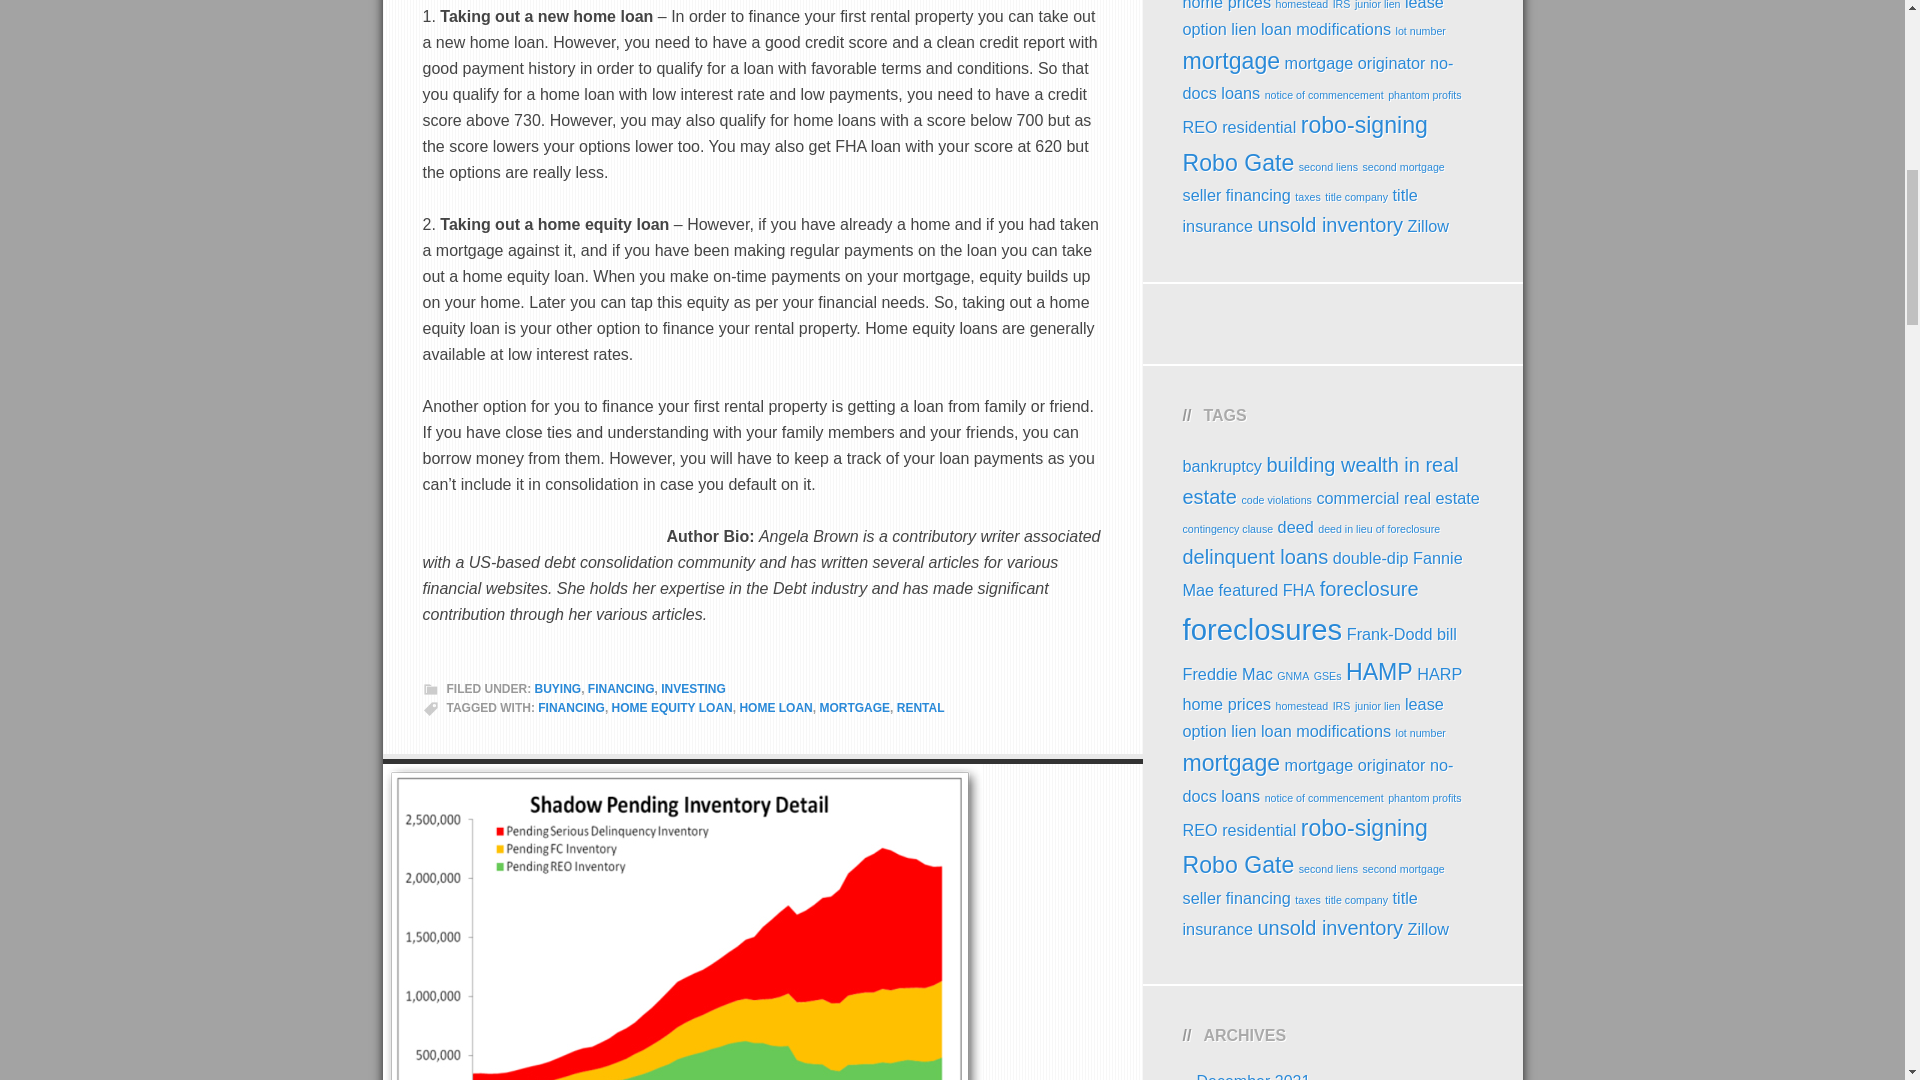 This screenshot has height=1080, width=1920. What do you see at coordinates (672, 707) in the screenshot?
I see `HOME EQUITY LOAN` at bounding box center [672, 707].